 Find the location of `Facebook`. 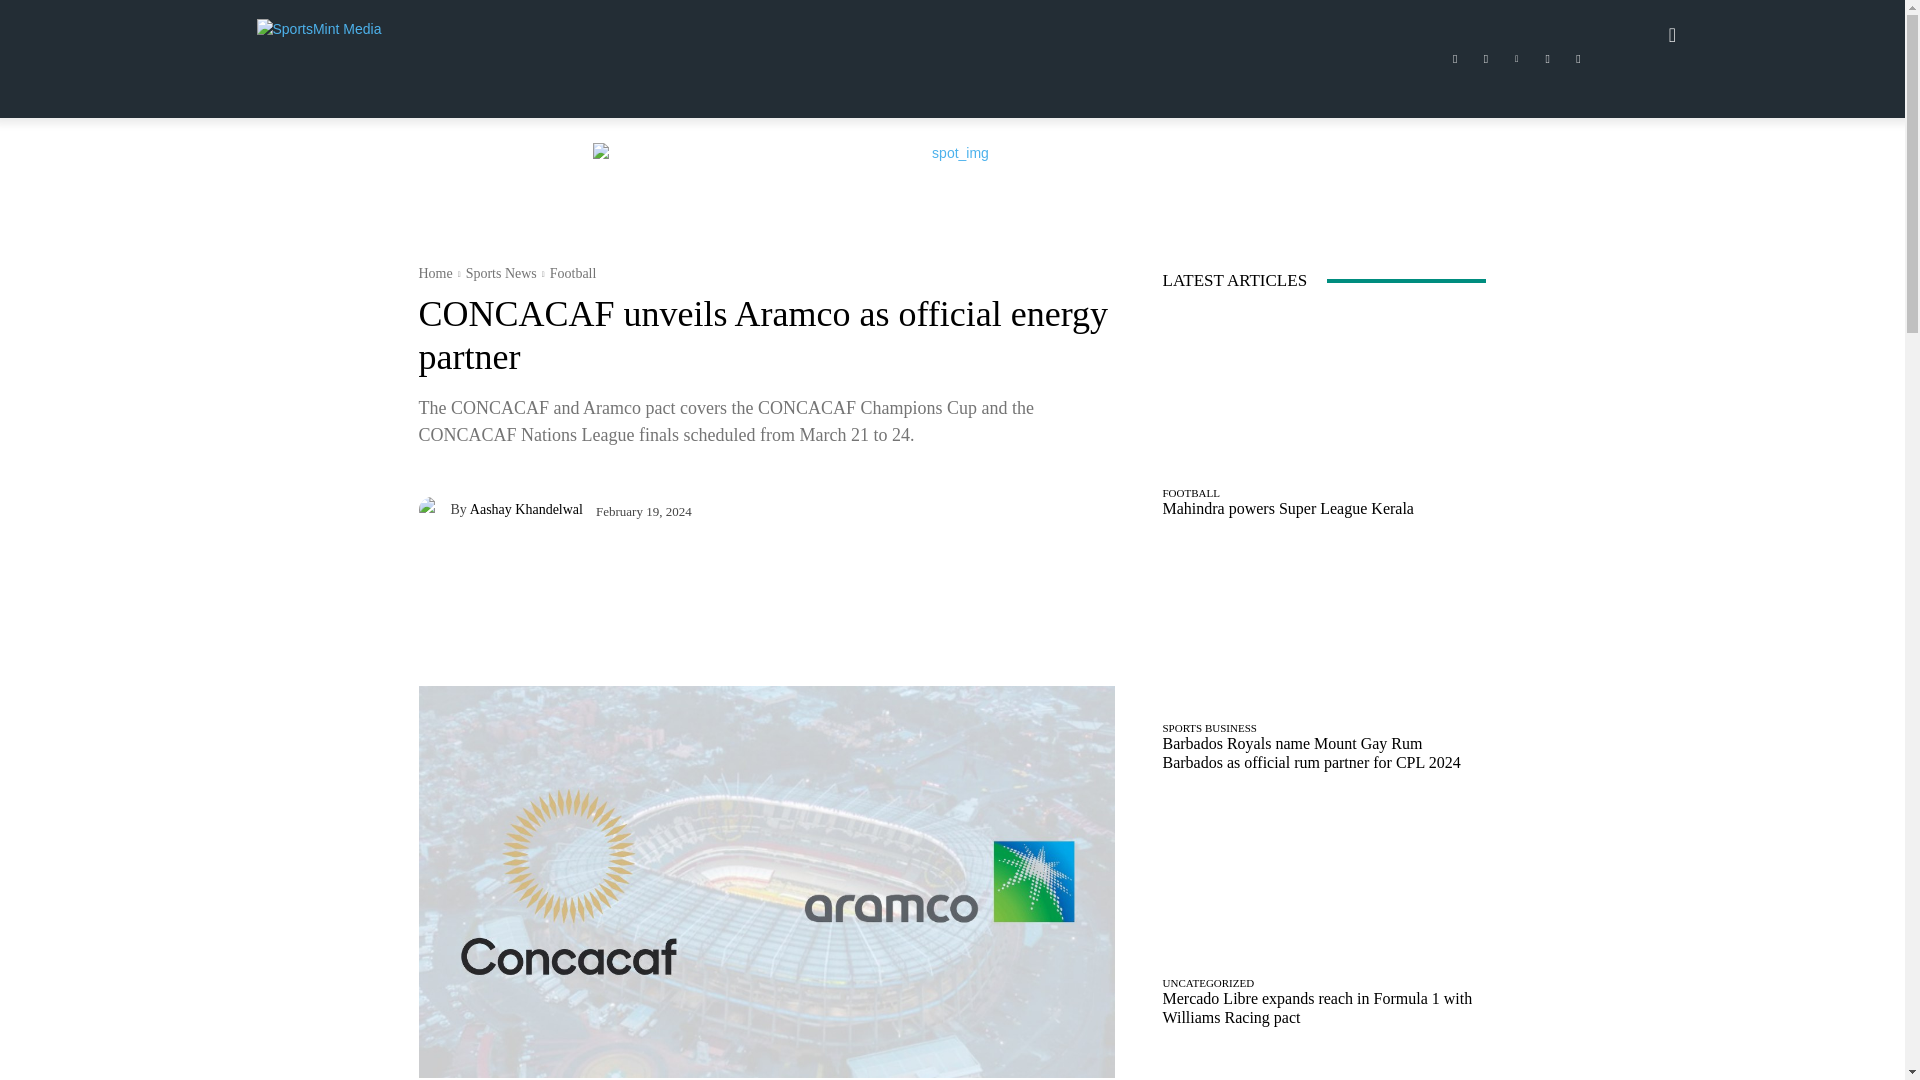

Facebook is located at coordinates (1454, 59).